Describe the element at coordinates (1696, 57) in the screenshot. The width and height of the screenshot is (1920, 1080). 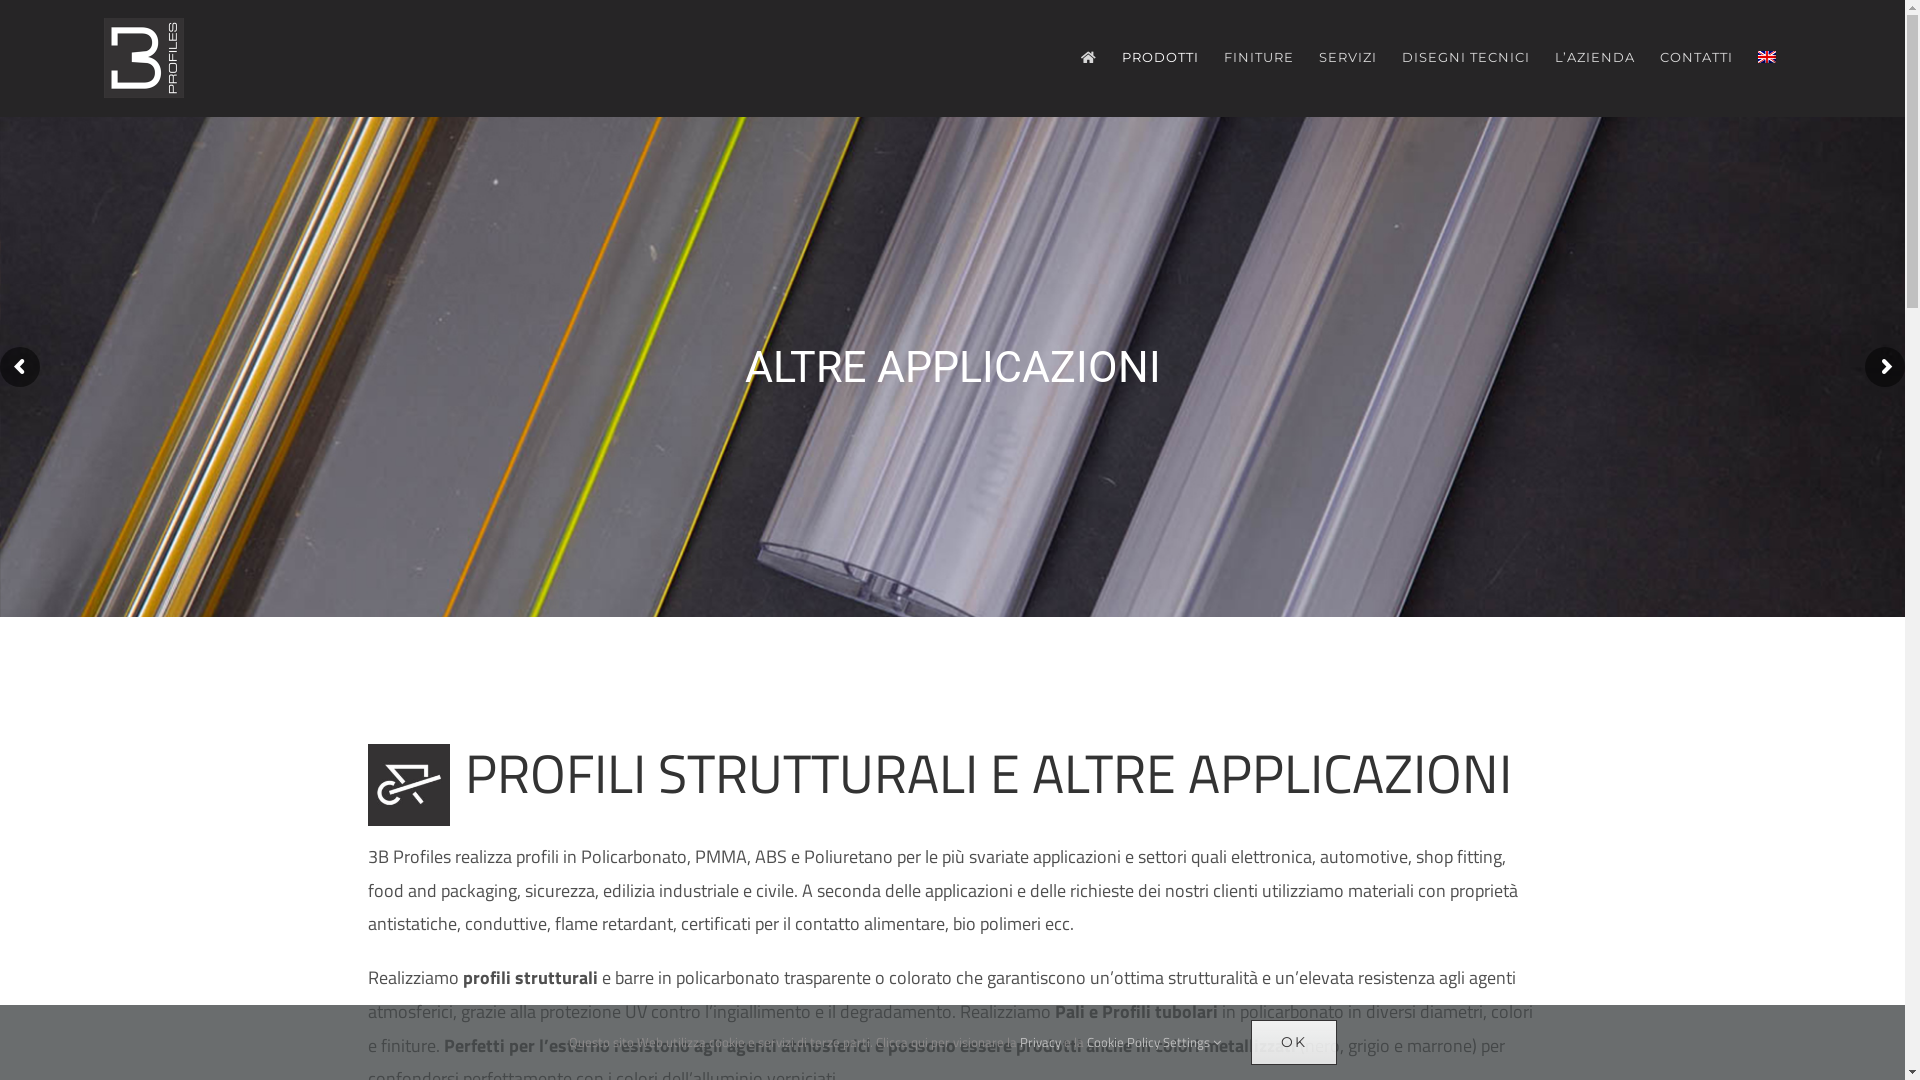
I see `CONTATTI` at that location.